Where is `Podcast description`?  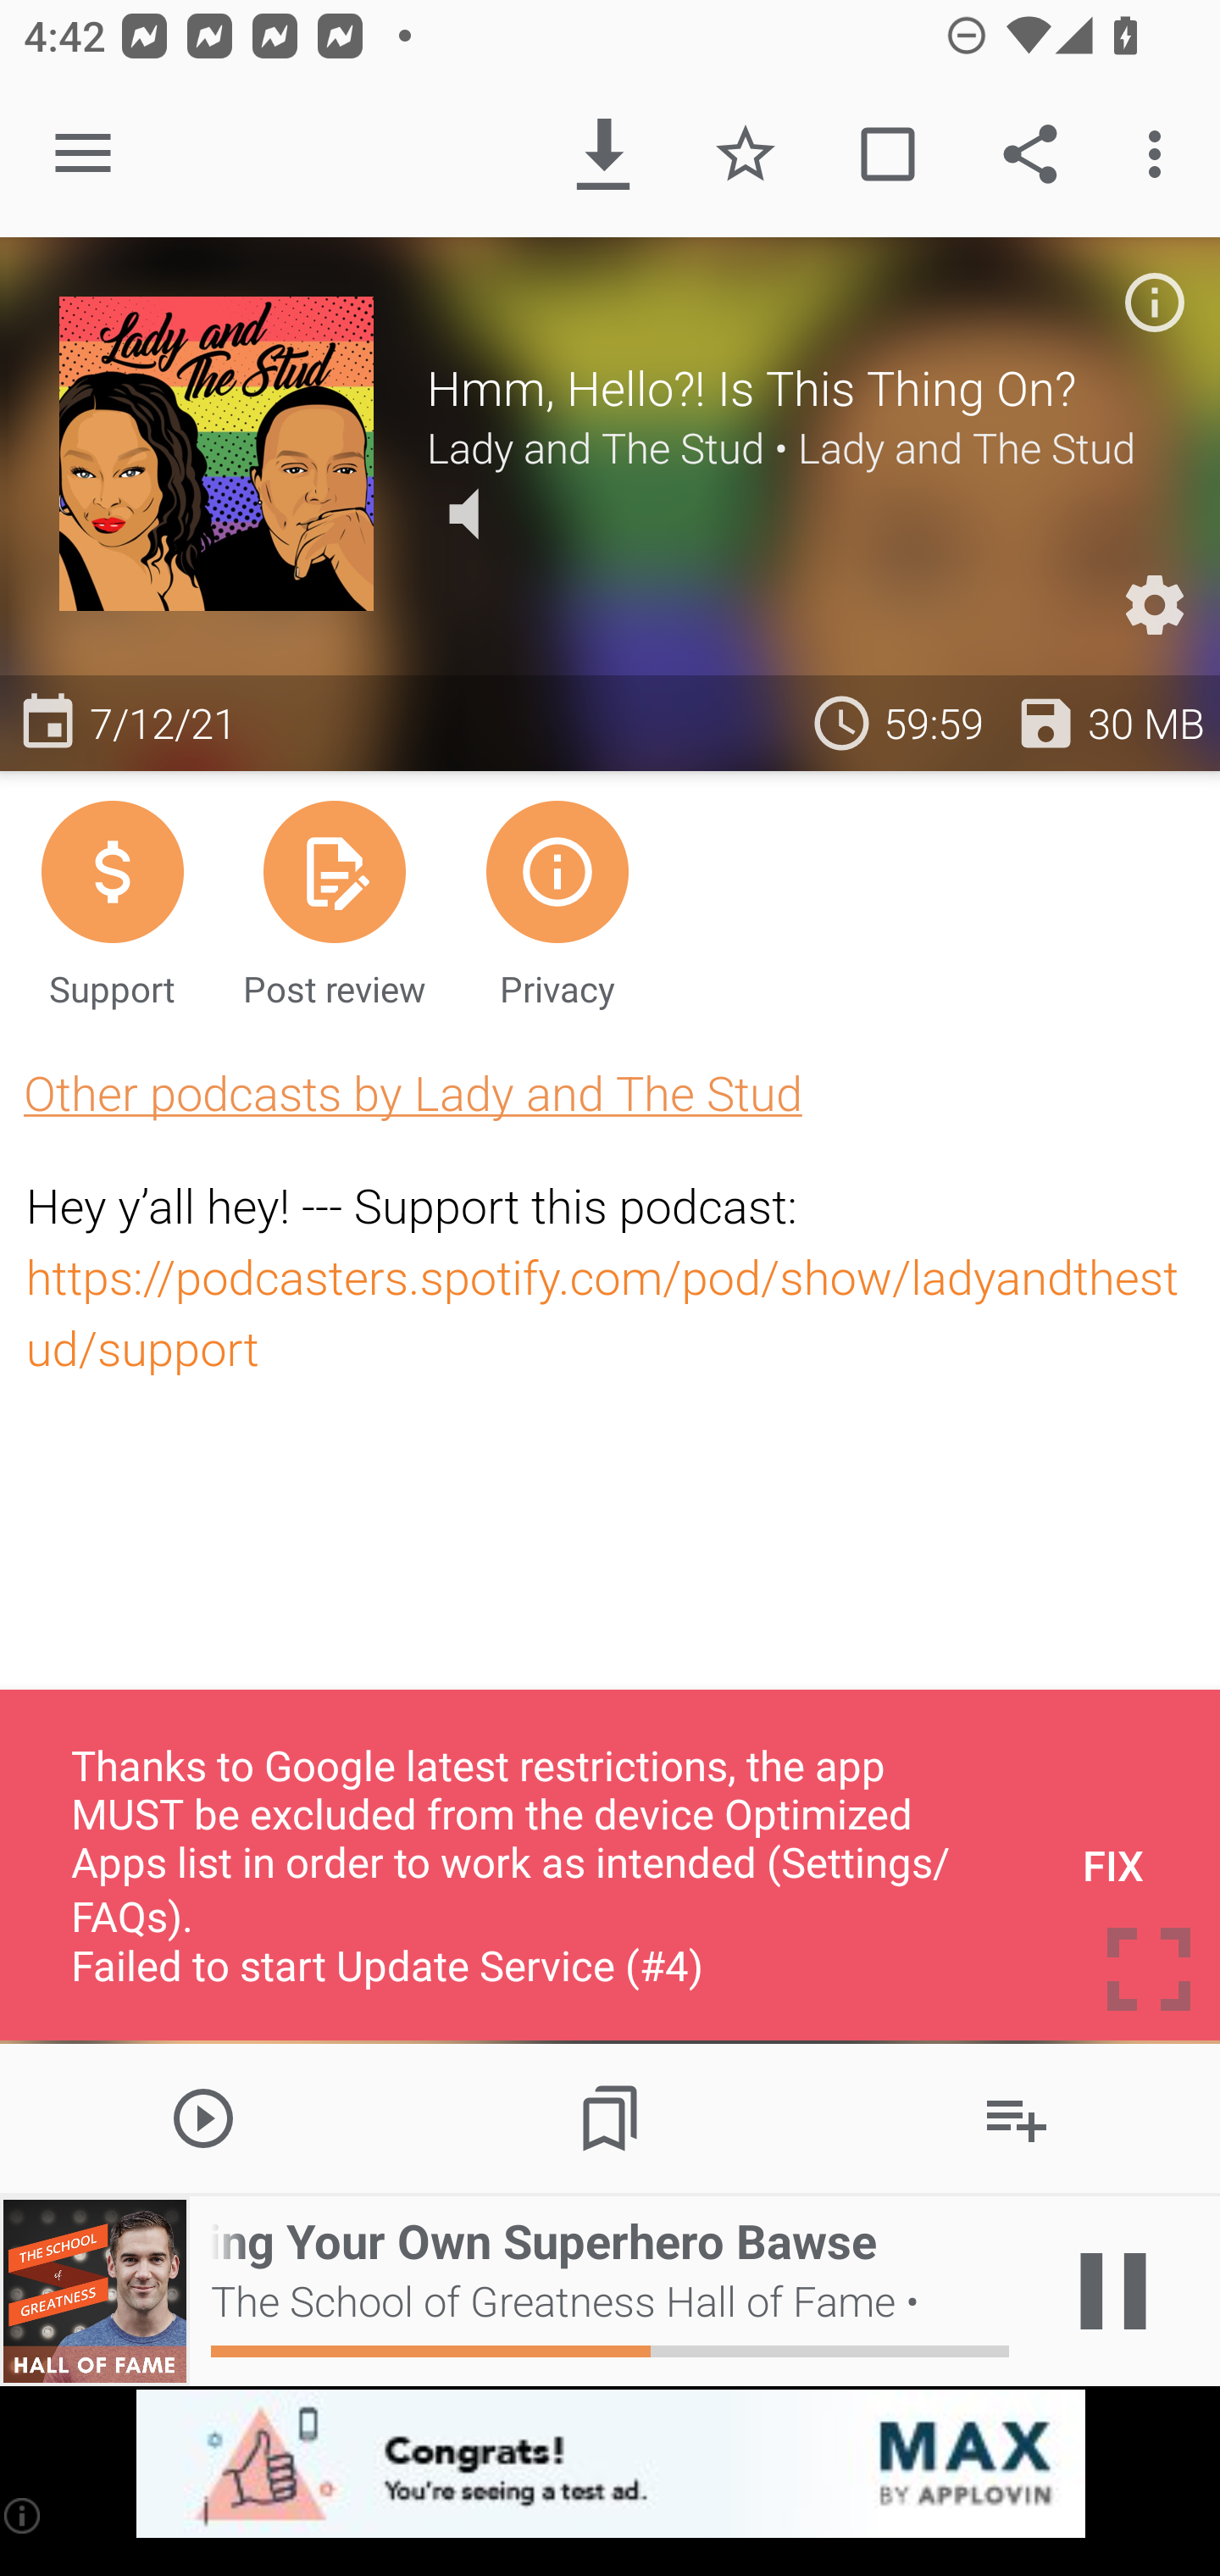
Podcast description is located at coordinates (1154, 302).